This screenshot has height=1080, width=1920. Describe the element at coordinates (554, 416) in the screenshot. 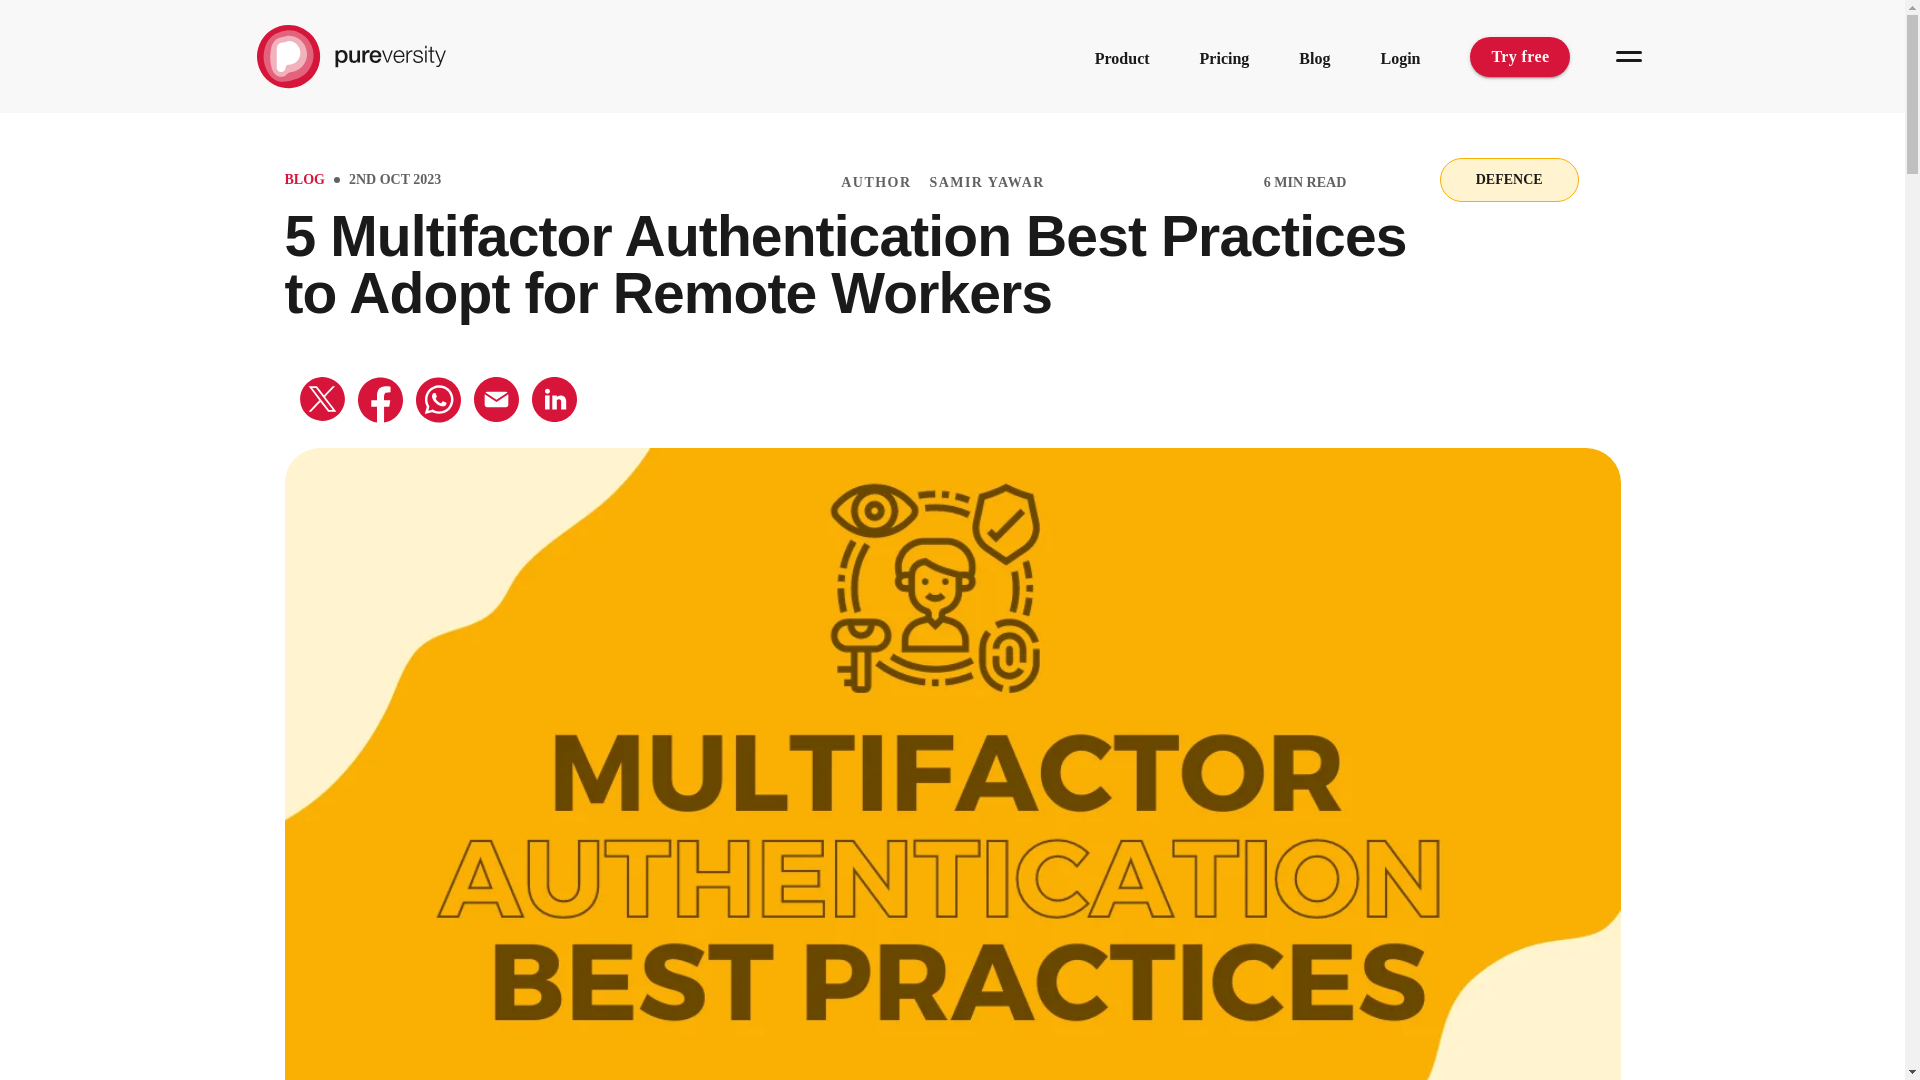

I see `Share on LinkedIn` at that location.